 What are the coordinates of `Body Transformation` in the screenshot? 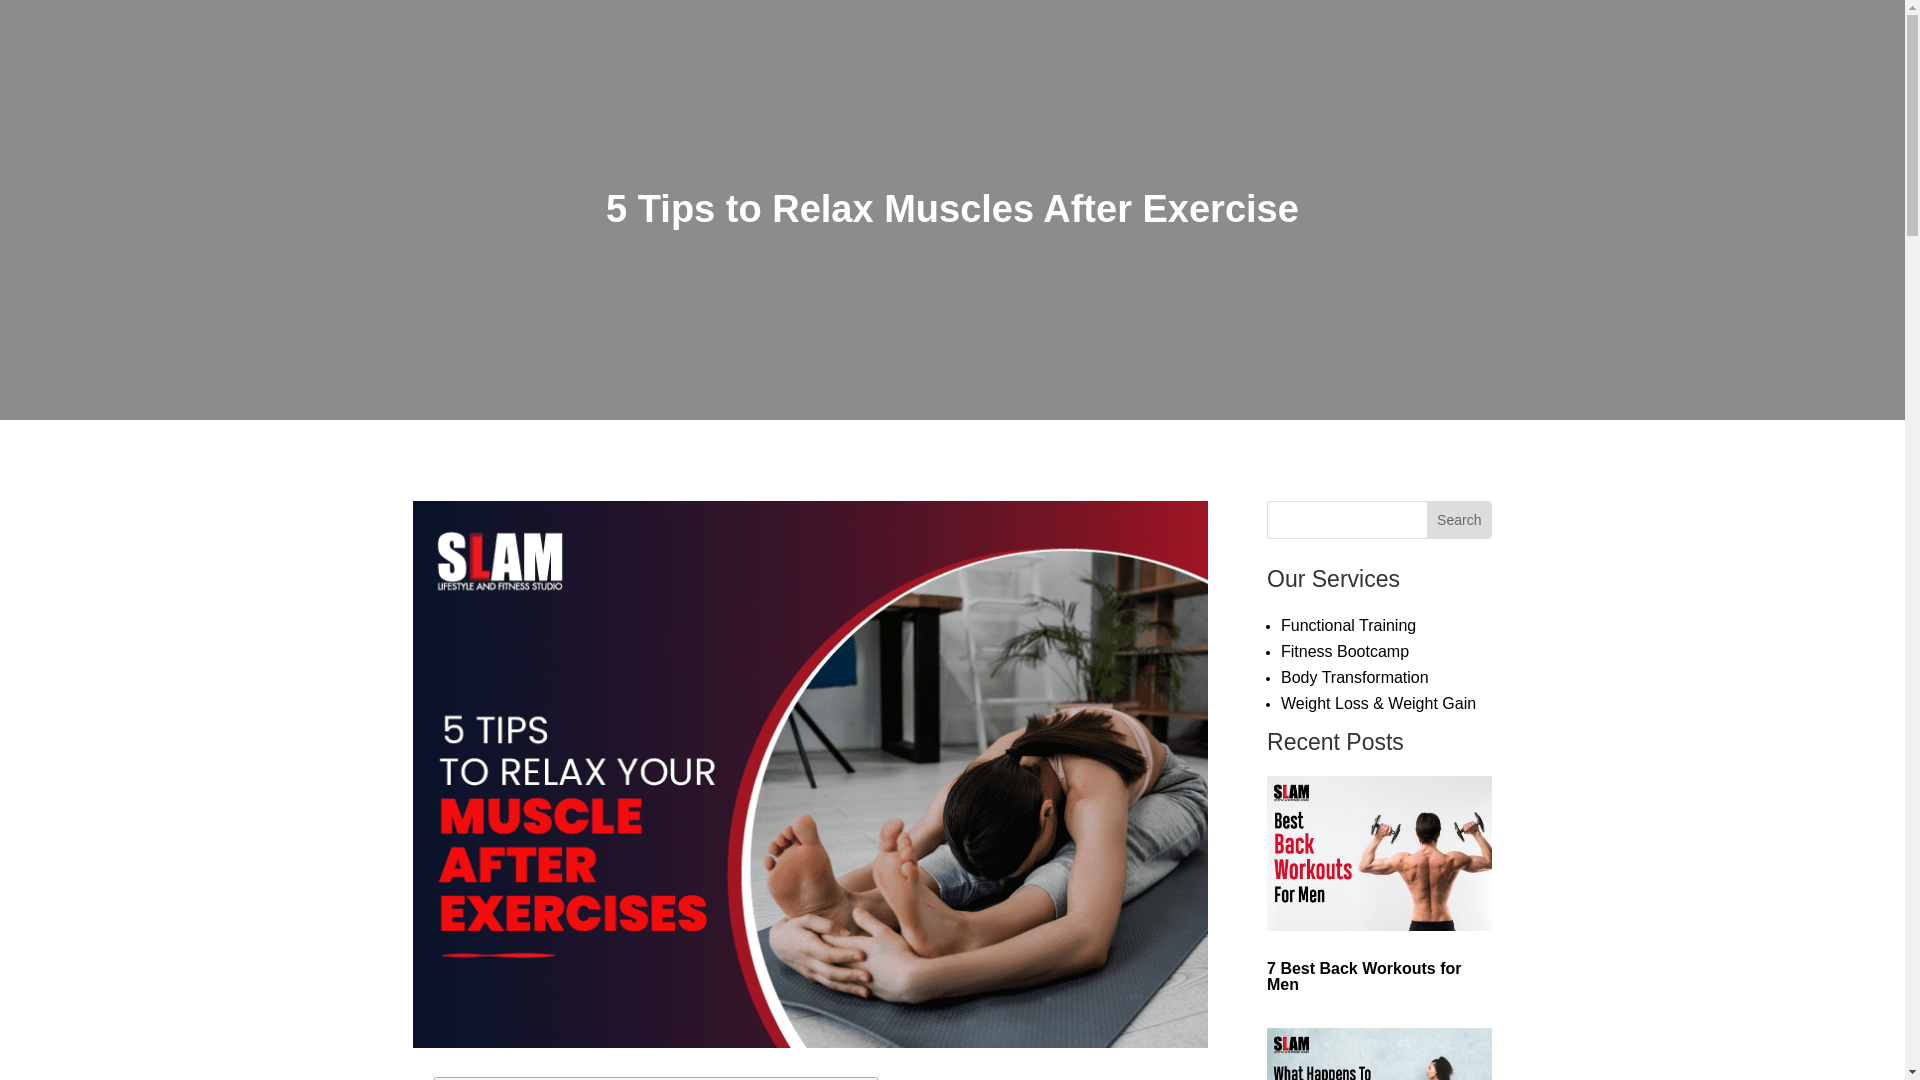 It's located at (1354, 676).